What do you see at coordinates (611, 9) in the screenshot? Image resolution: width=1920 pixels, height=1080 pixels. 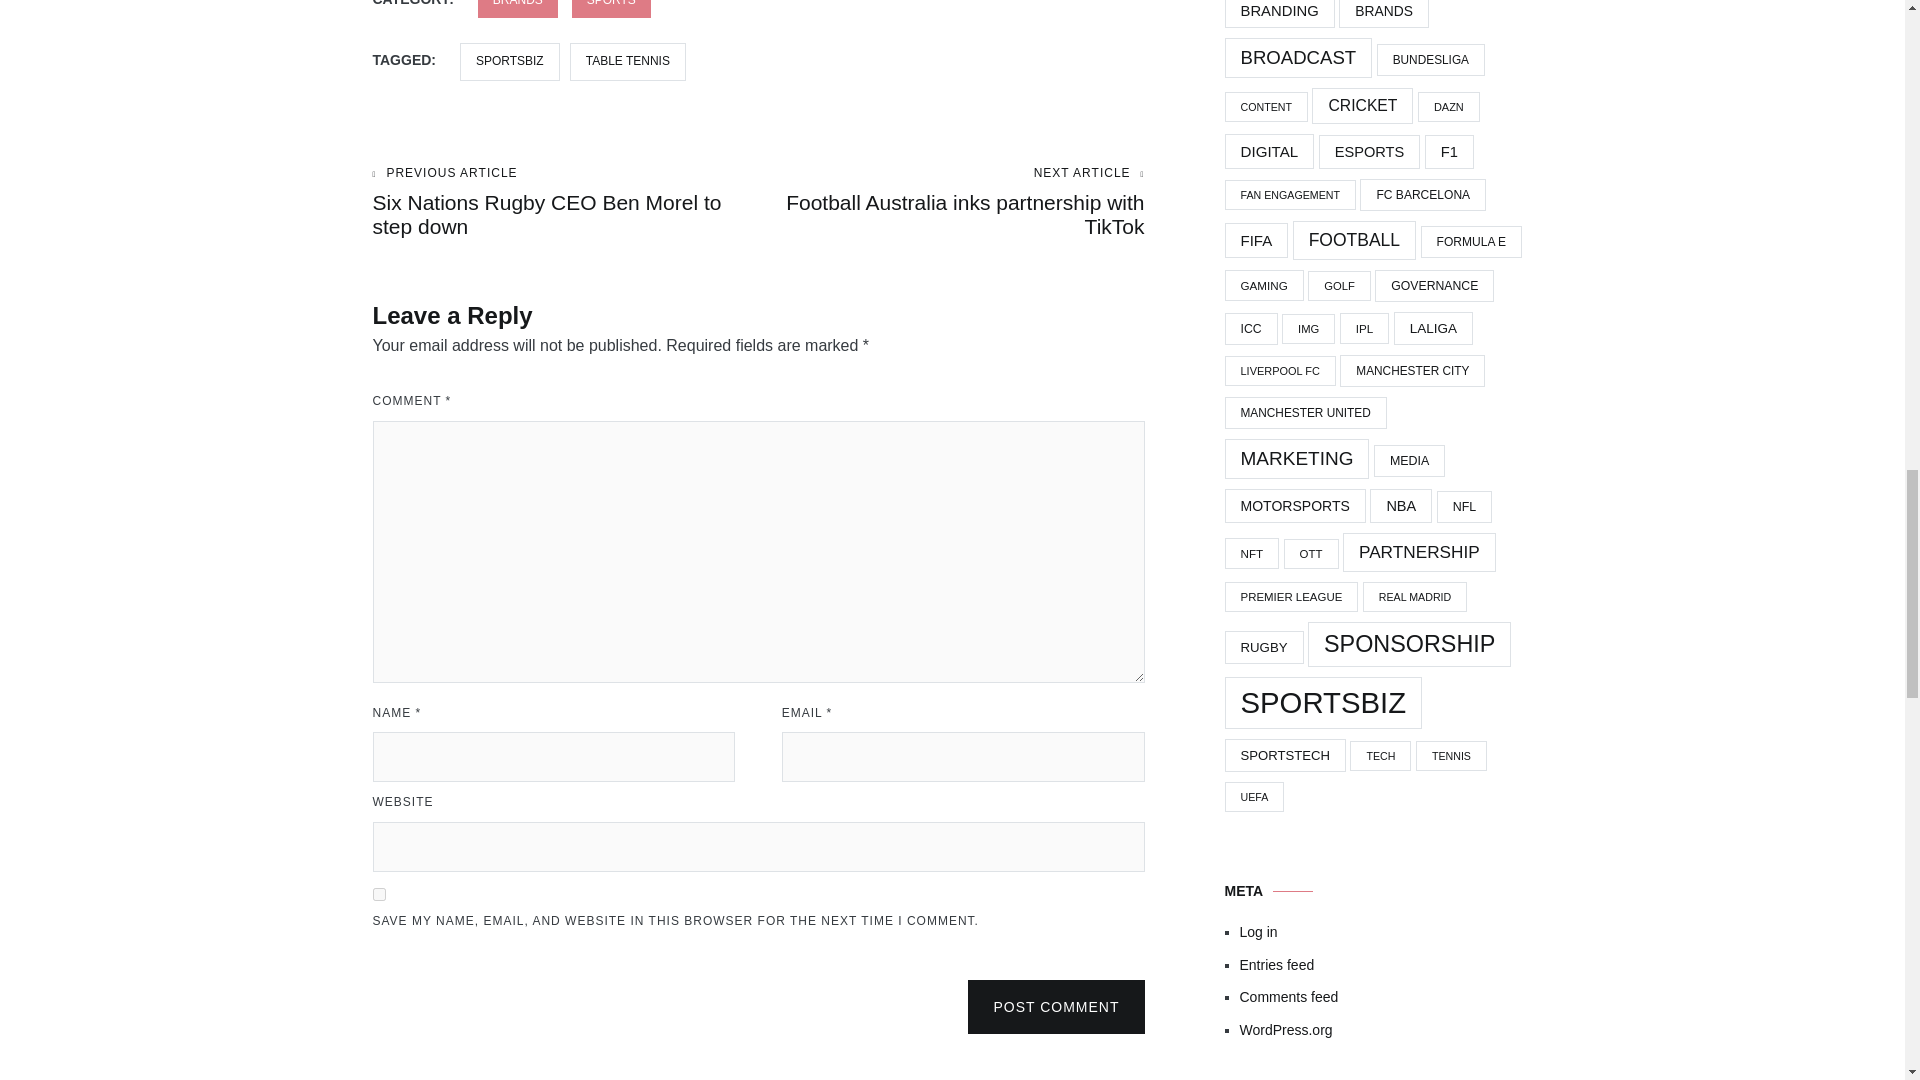 I see `yes` at bounding box center [611, 9].